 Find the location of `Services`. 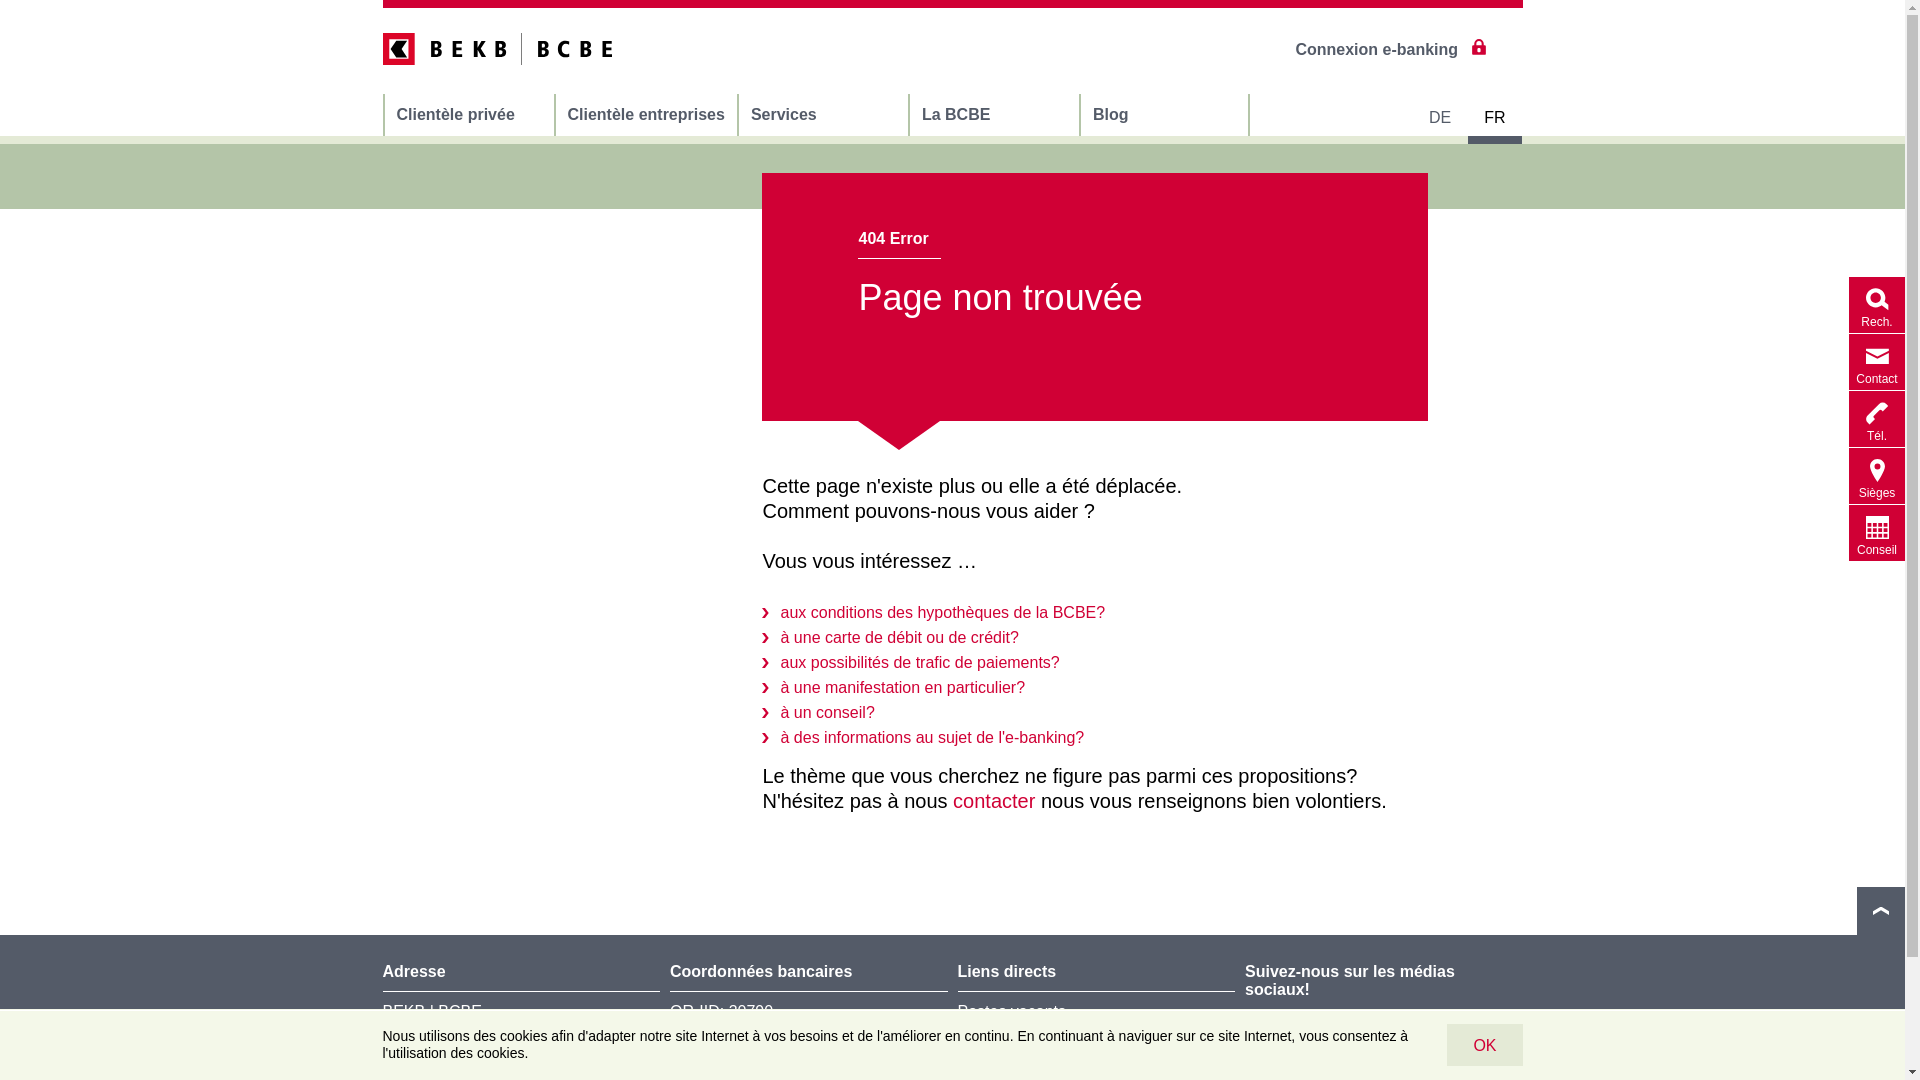

Services is located at coordinates (824, 115).